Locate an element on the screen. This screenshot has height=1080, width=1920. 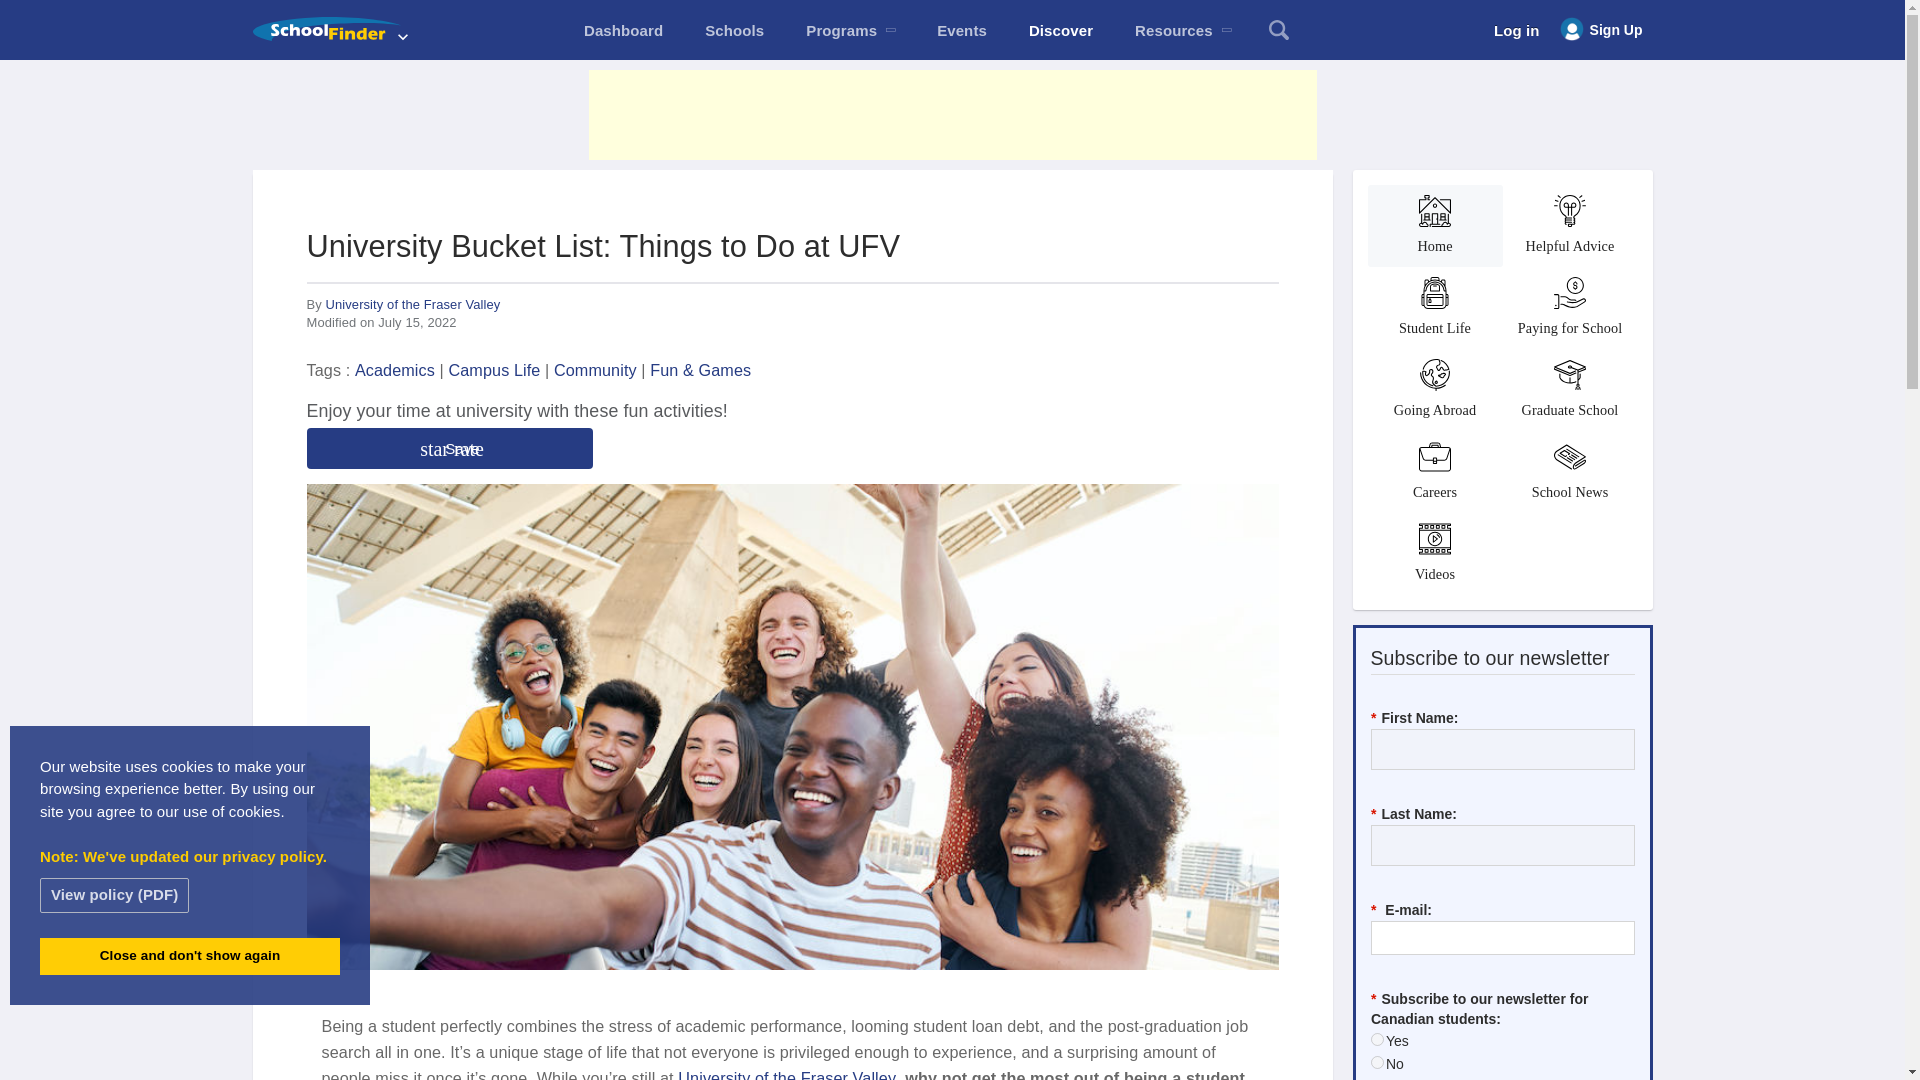
Events is located at coordinates (962, 30).